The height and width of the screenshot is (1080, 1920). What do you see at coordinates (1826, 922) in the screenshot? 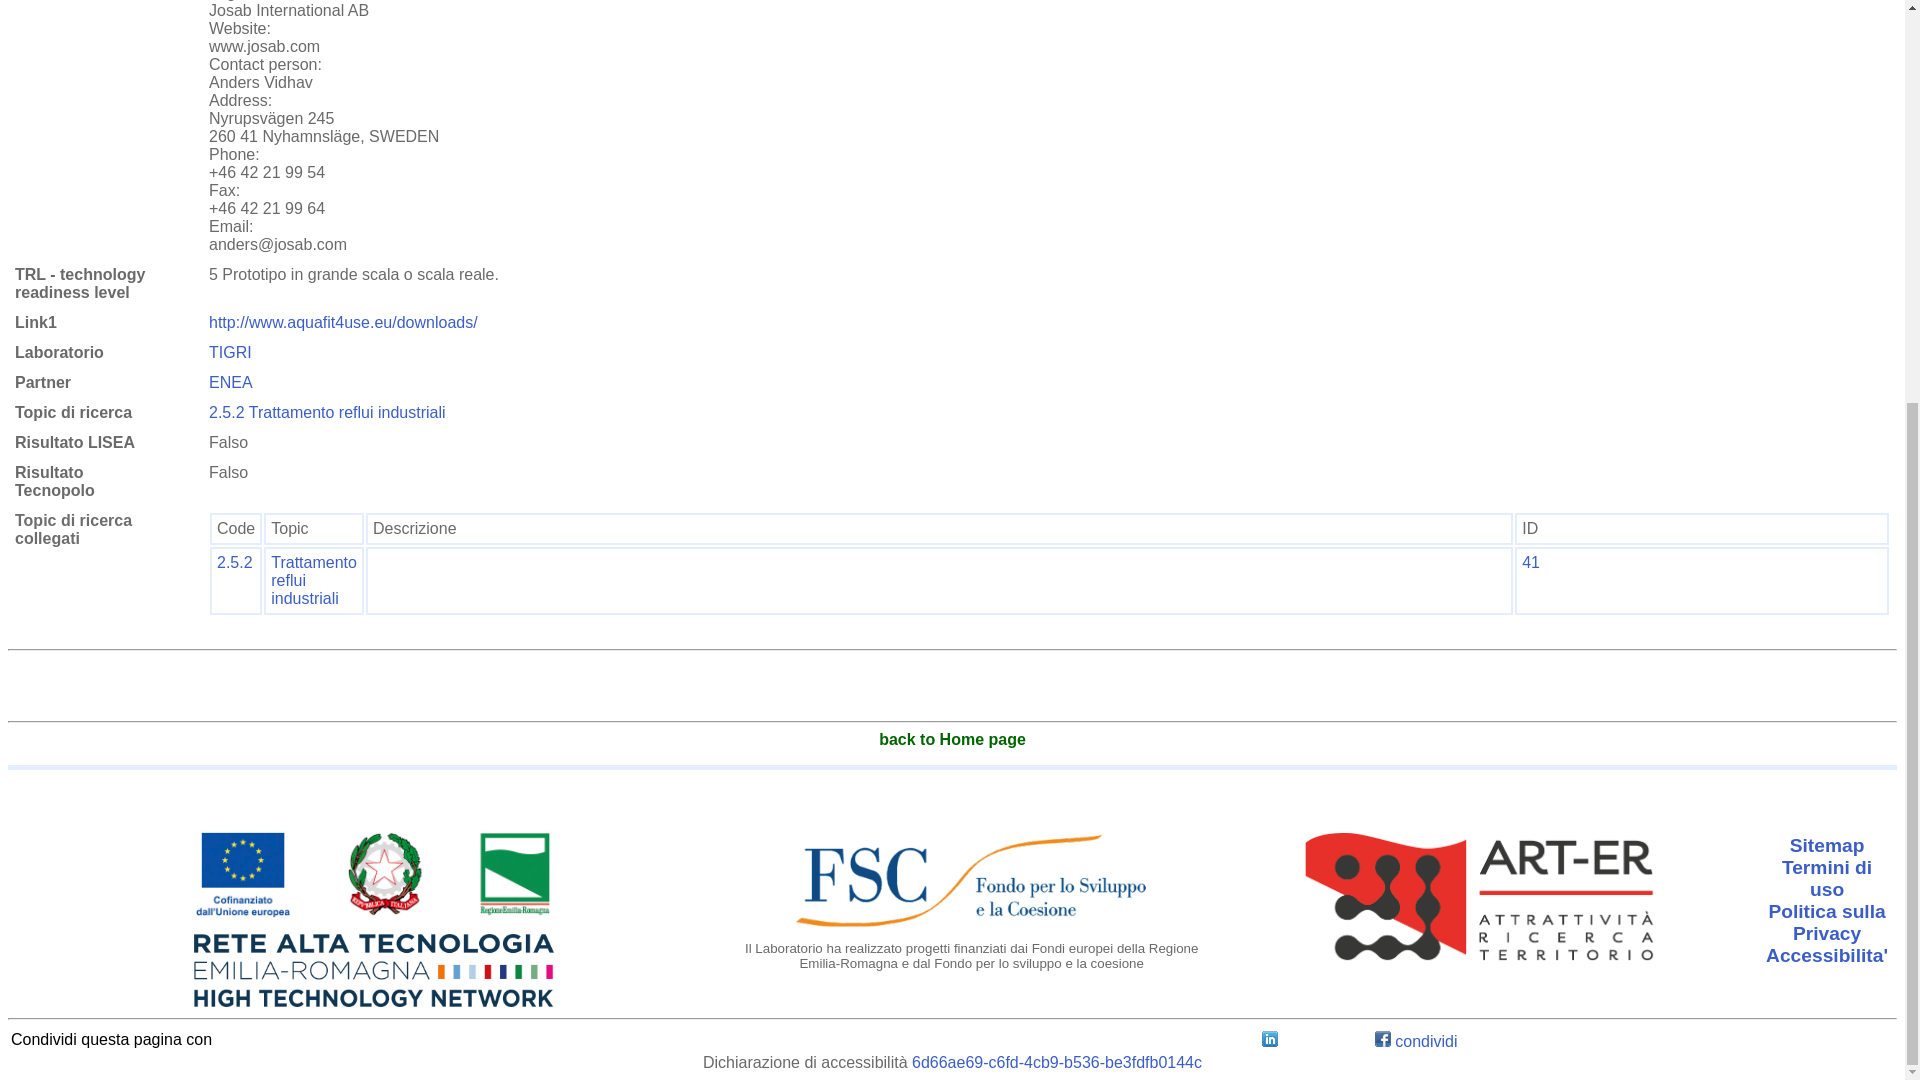
I see `Link to 'Politica sulla Privacy' ` at bounding box center [1826, 922].